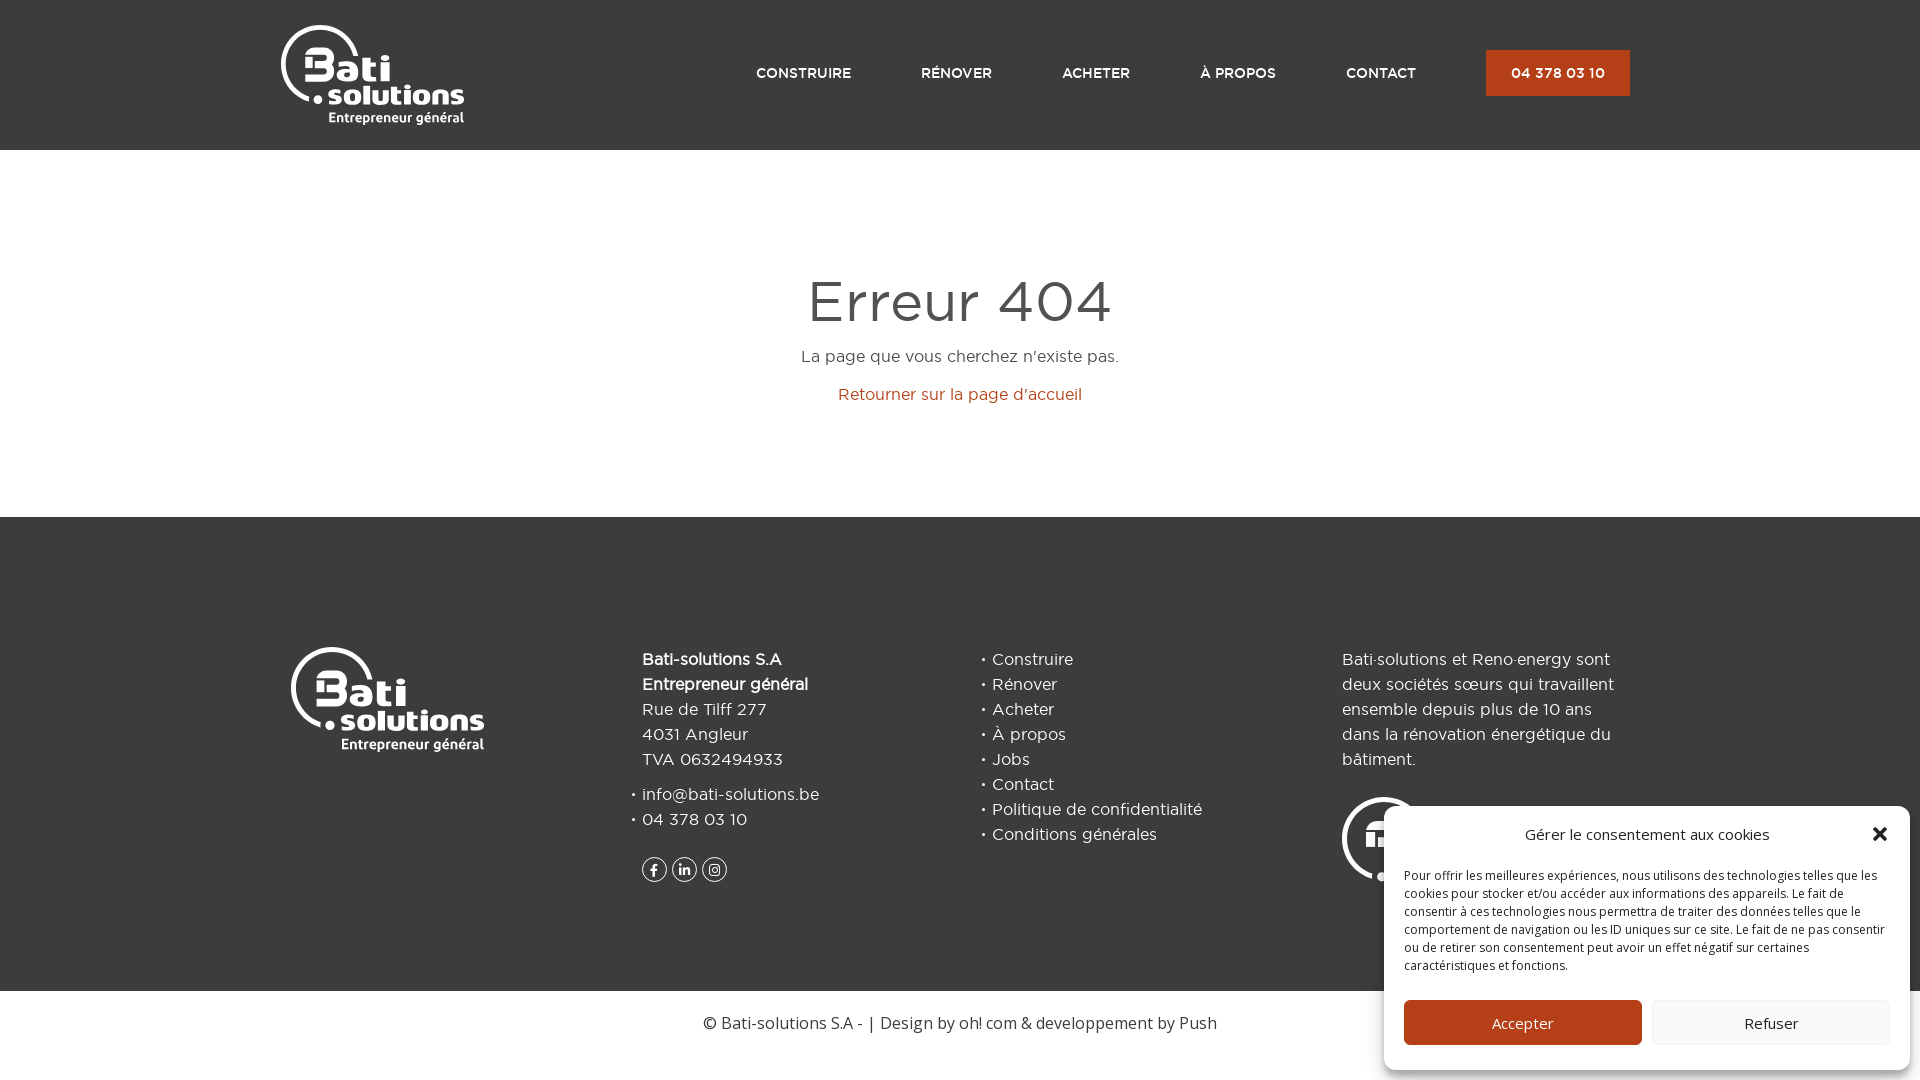 The height and width of the screenshot is (1080, 1920). I want to click on Retourner sur la page d'accueil, so click(960, 394).